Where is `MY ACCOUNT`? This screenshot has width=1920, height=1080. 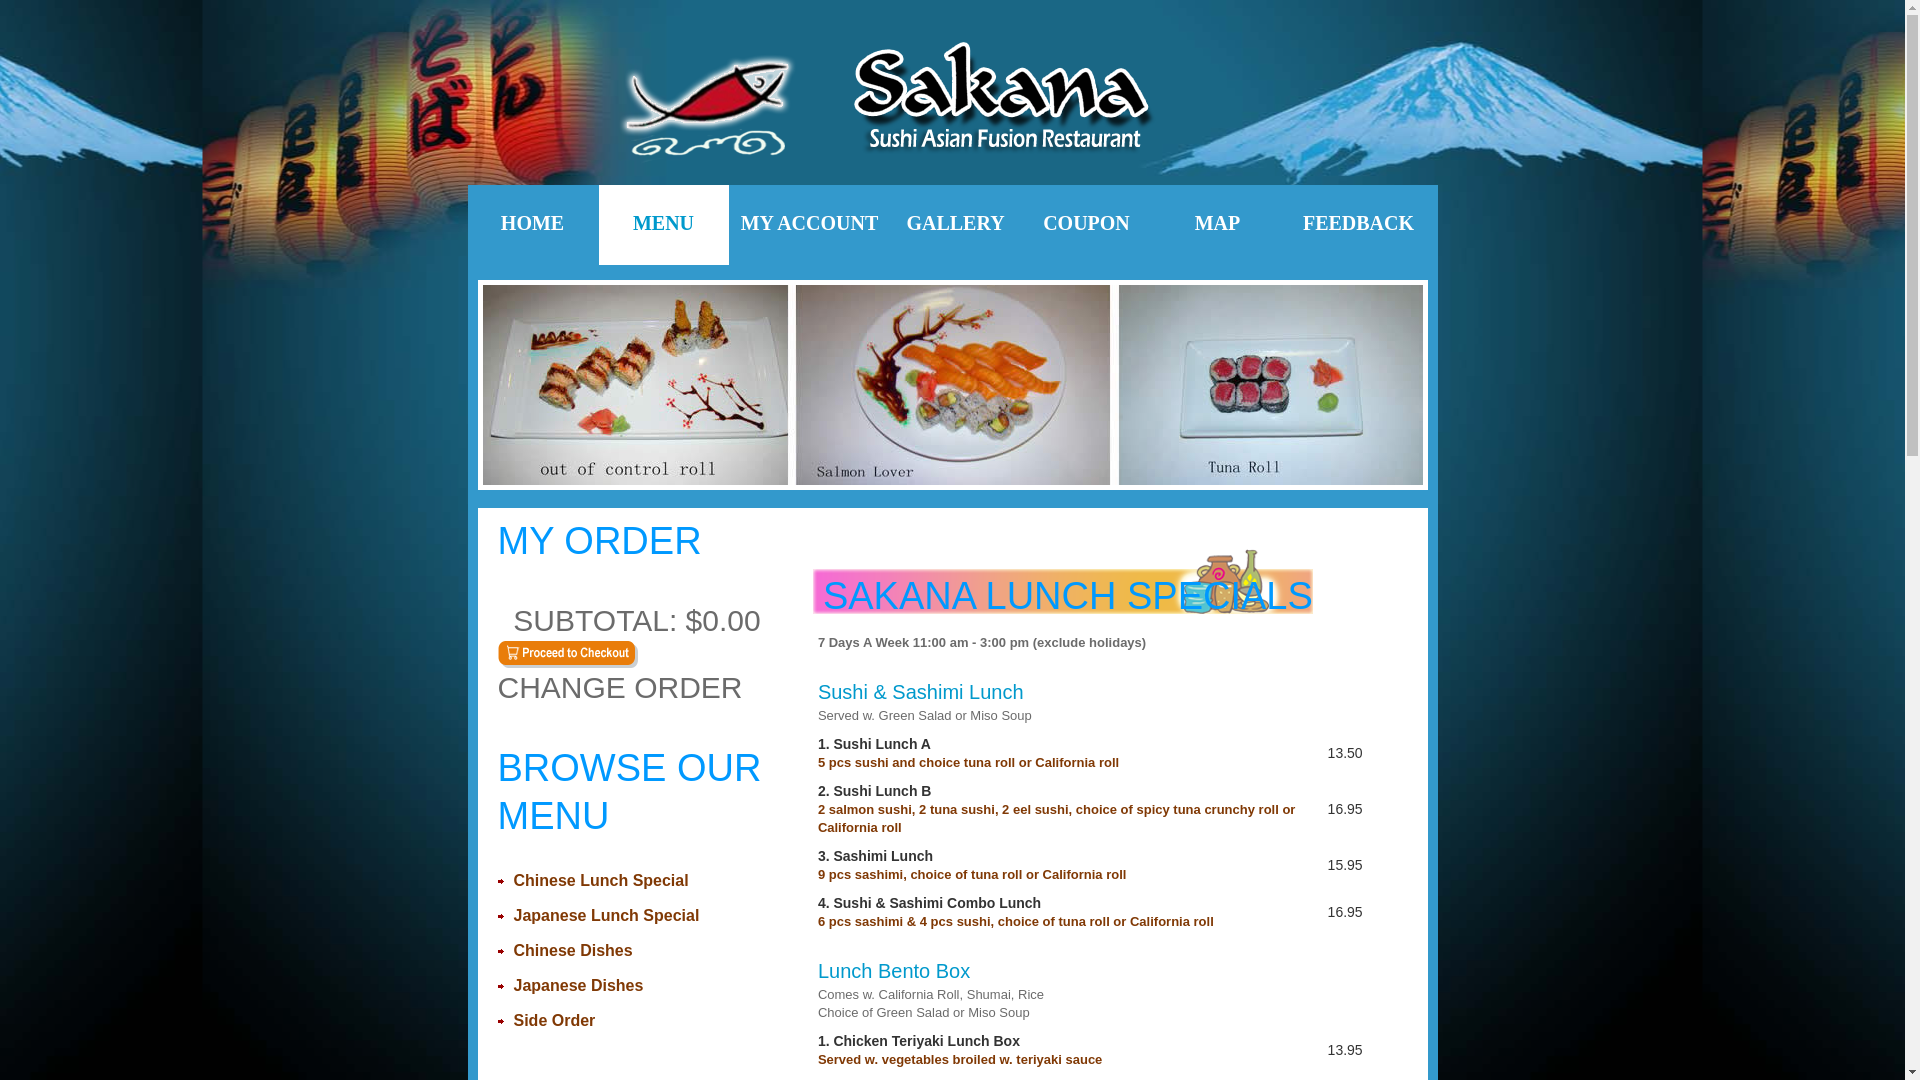 MY ACCOUNT is located at coordinates (810, 225).